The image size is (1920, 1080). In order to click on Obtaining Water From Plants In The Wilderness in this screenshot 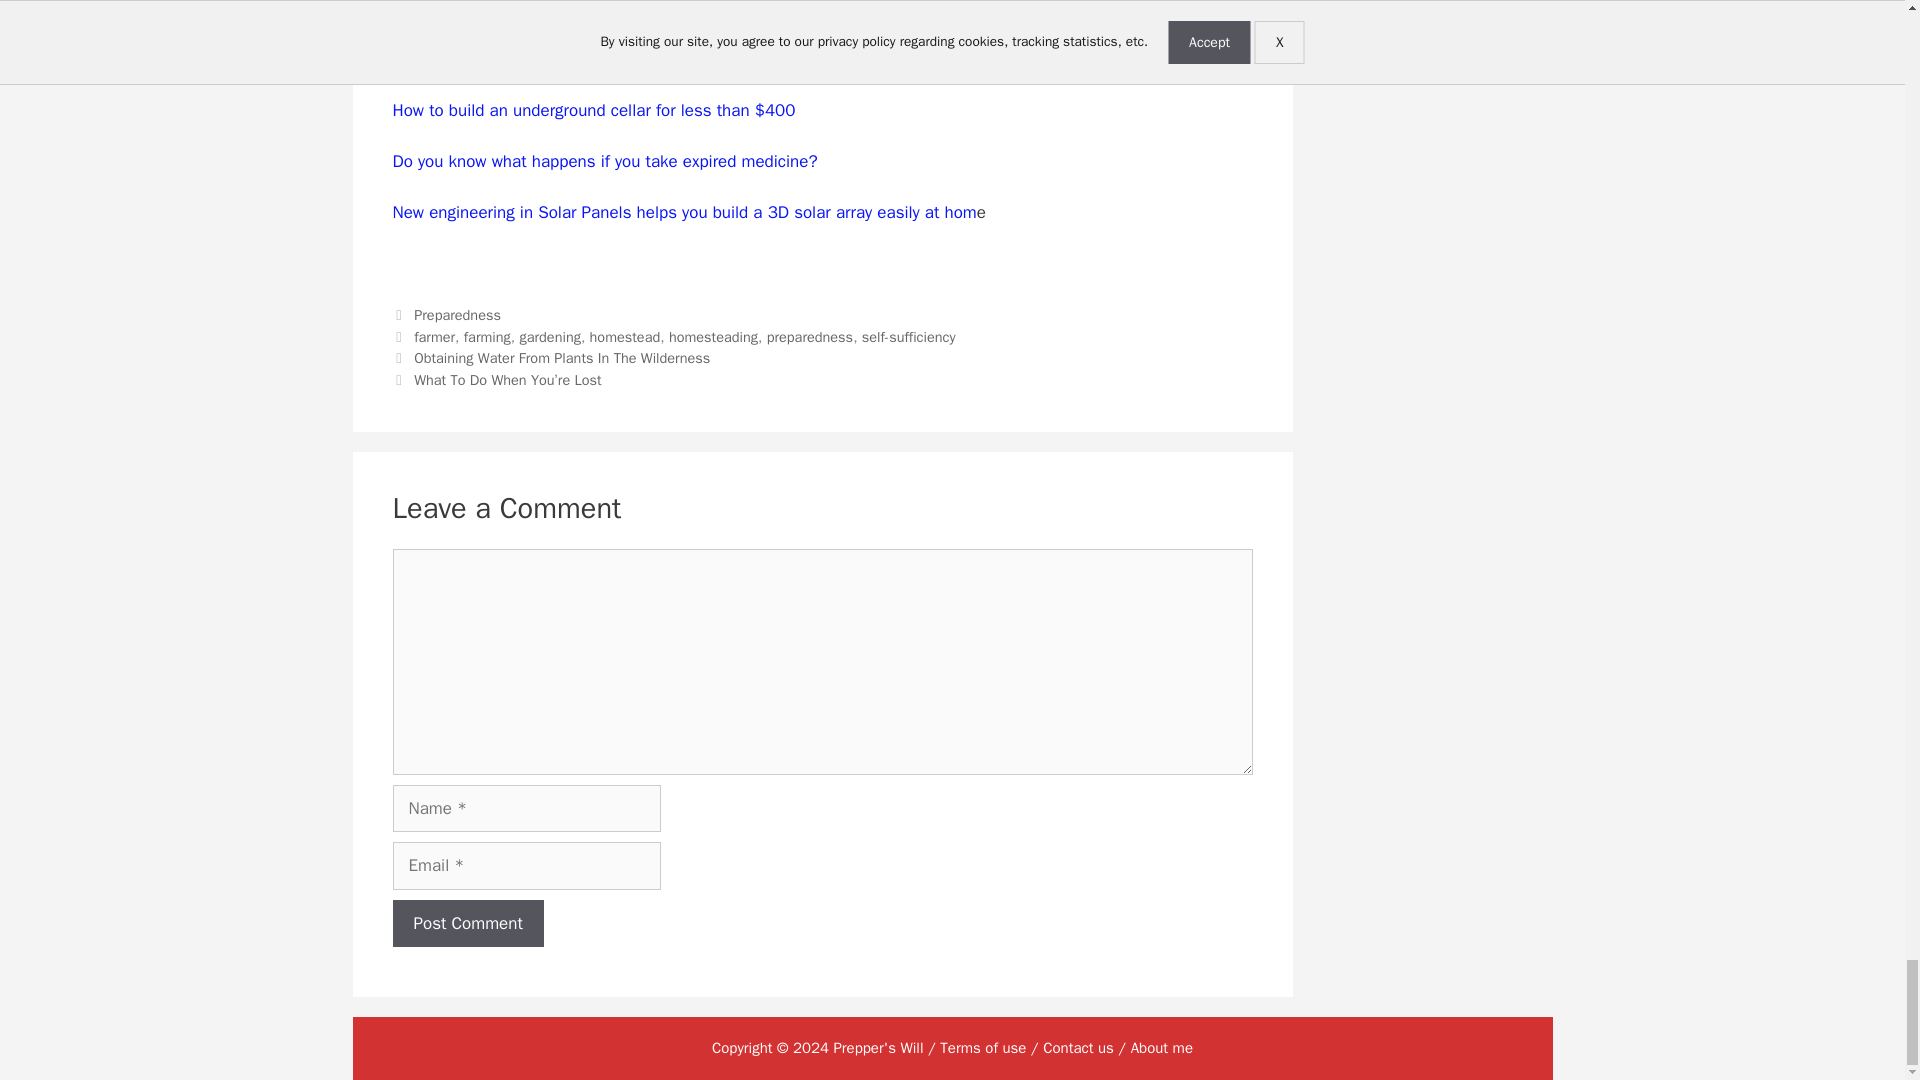, I will do `click(562, 358)`.